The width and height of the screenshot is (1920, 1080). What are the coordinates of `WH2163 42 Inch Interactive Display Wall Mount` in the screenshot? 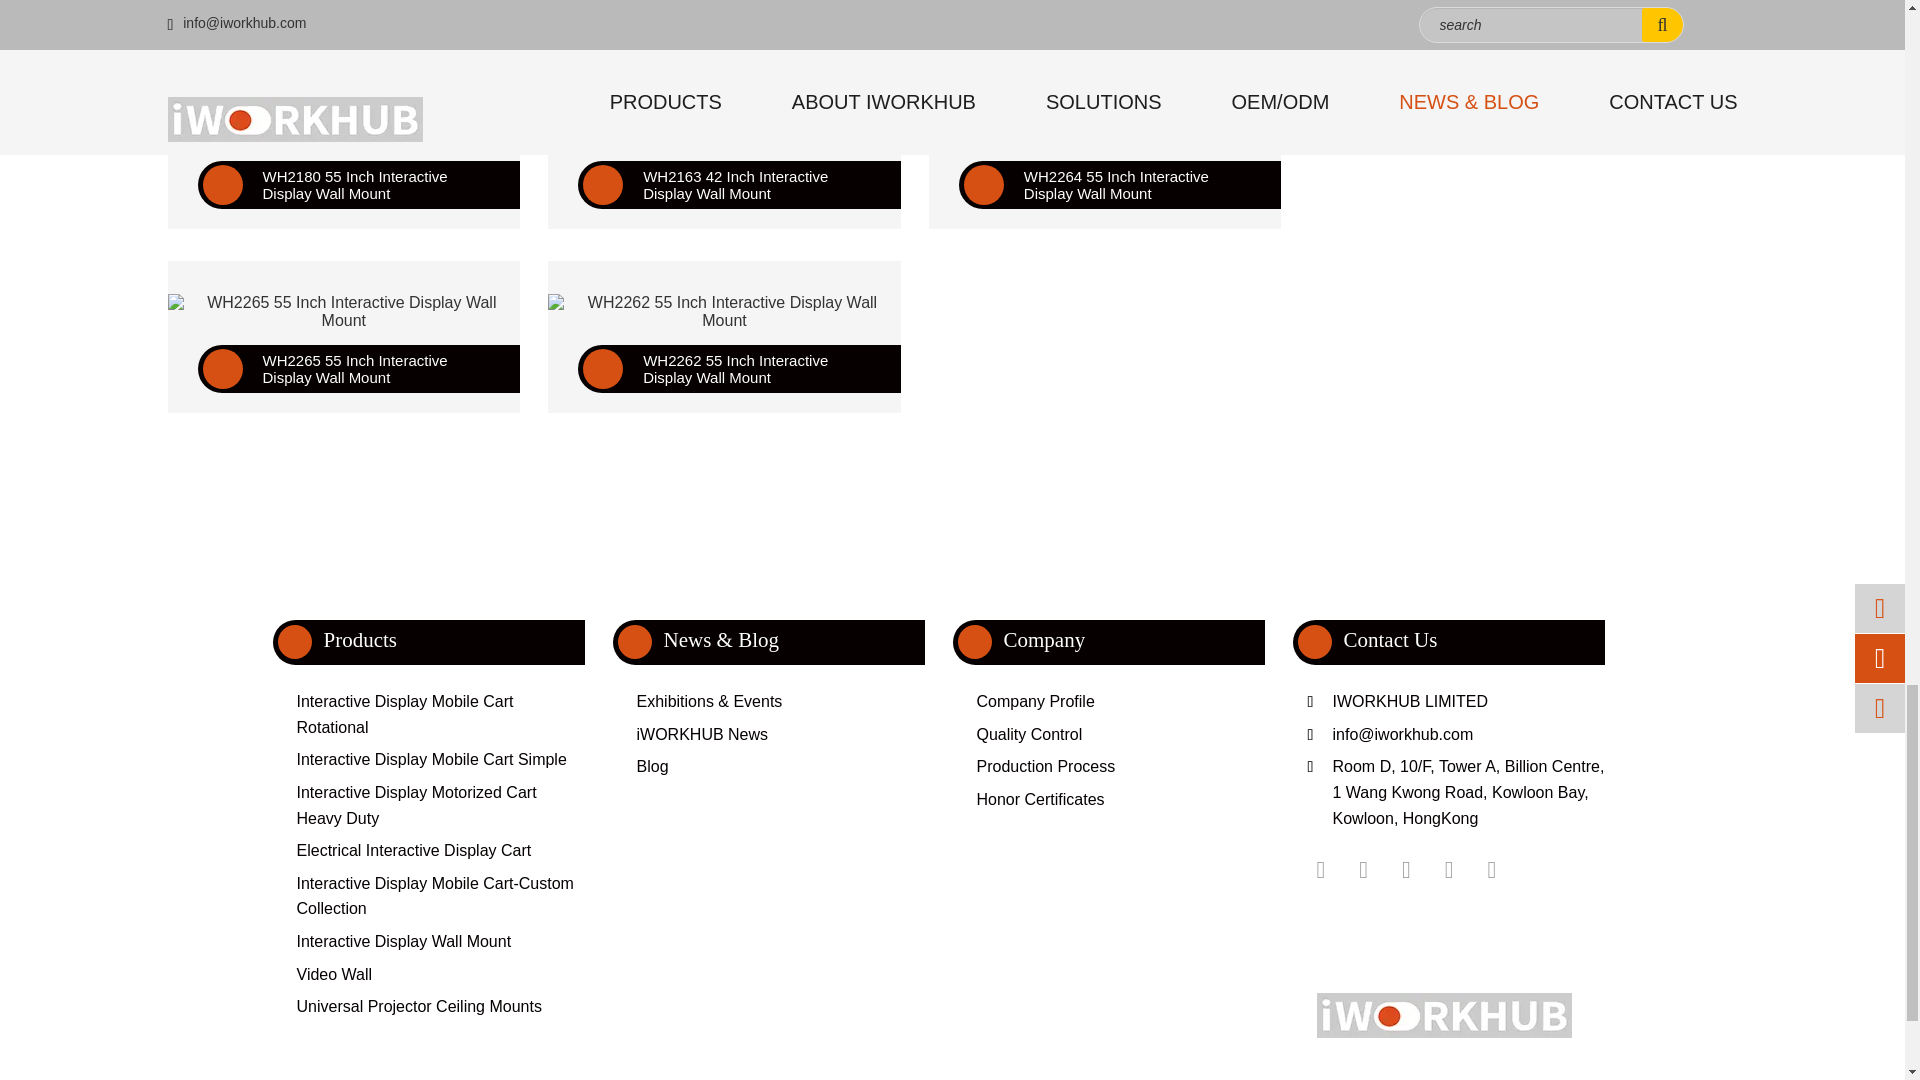 It's located at (724, 128).